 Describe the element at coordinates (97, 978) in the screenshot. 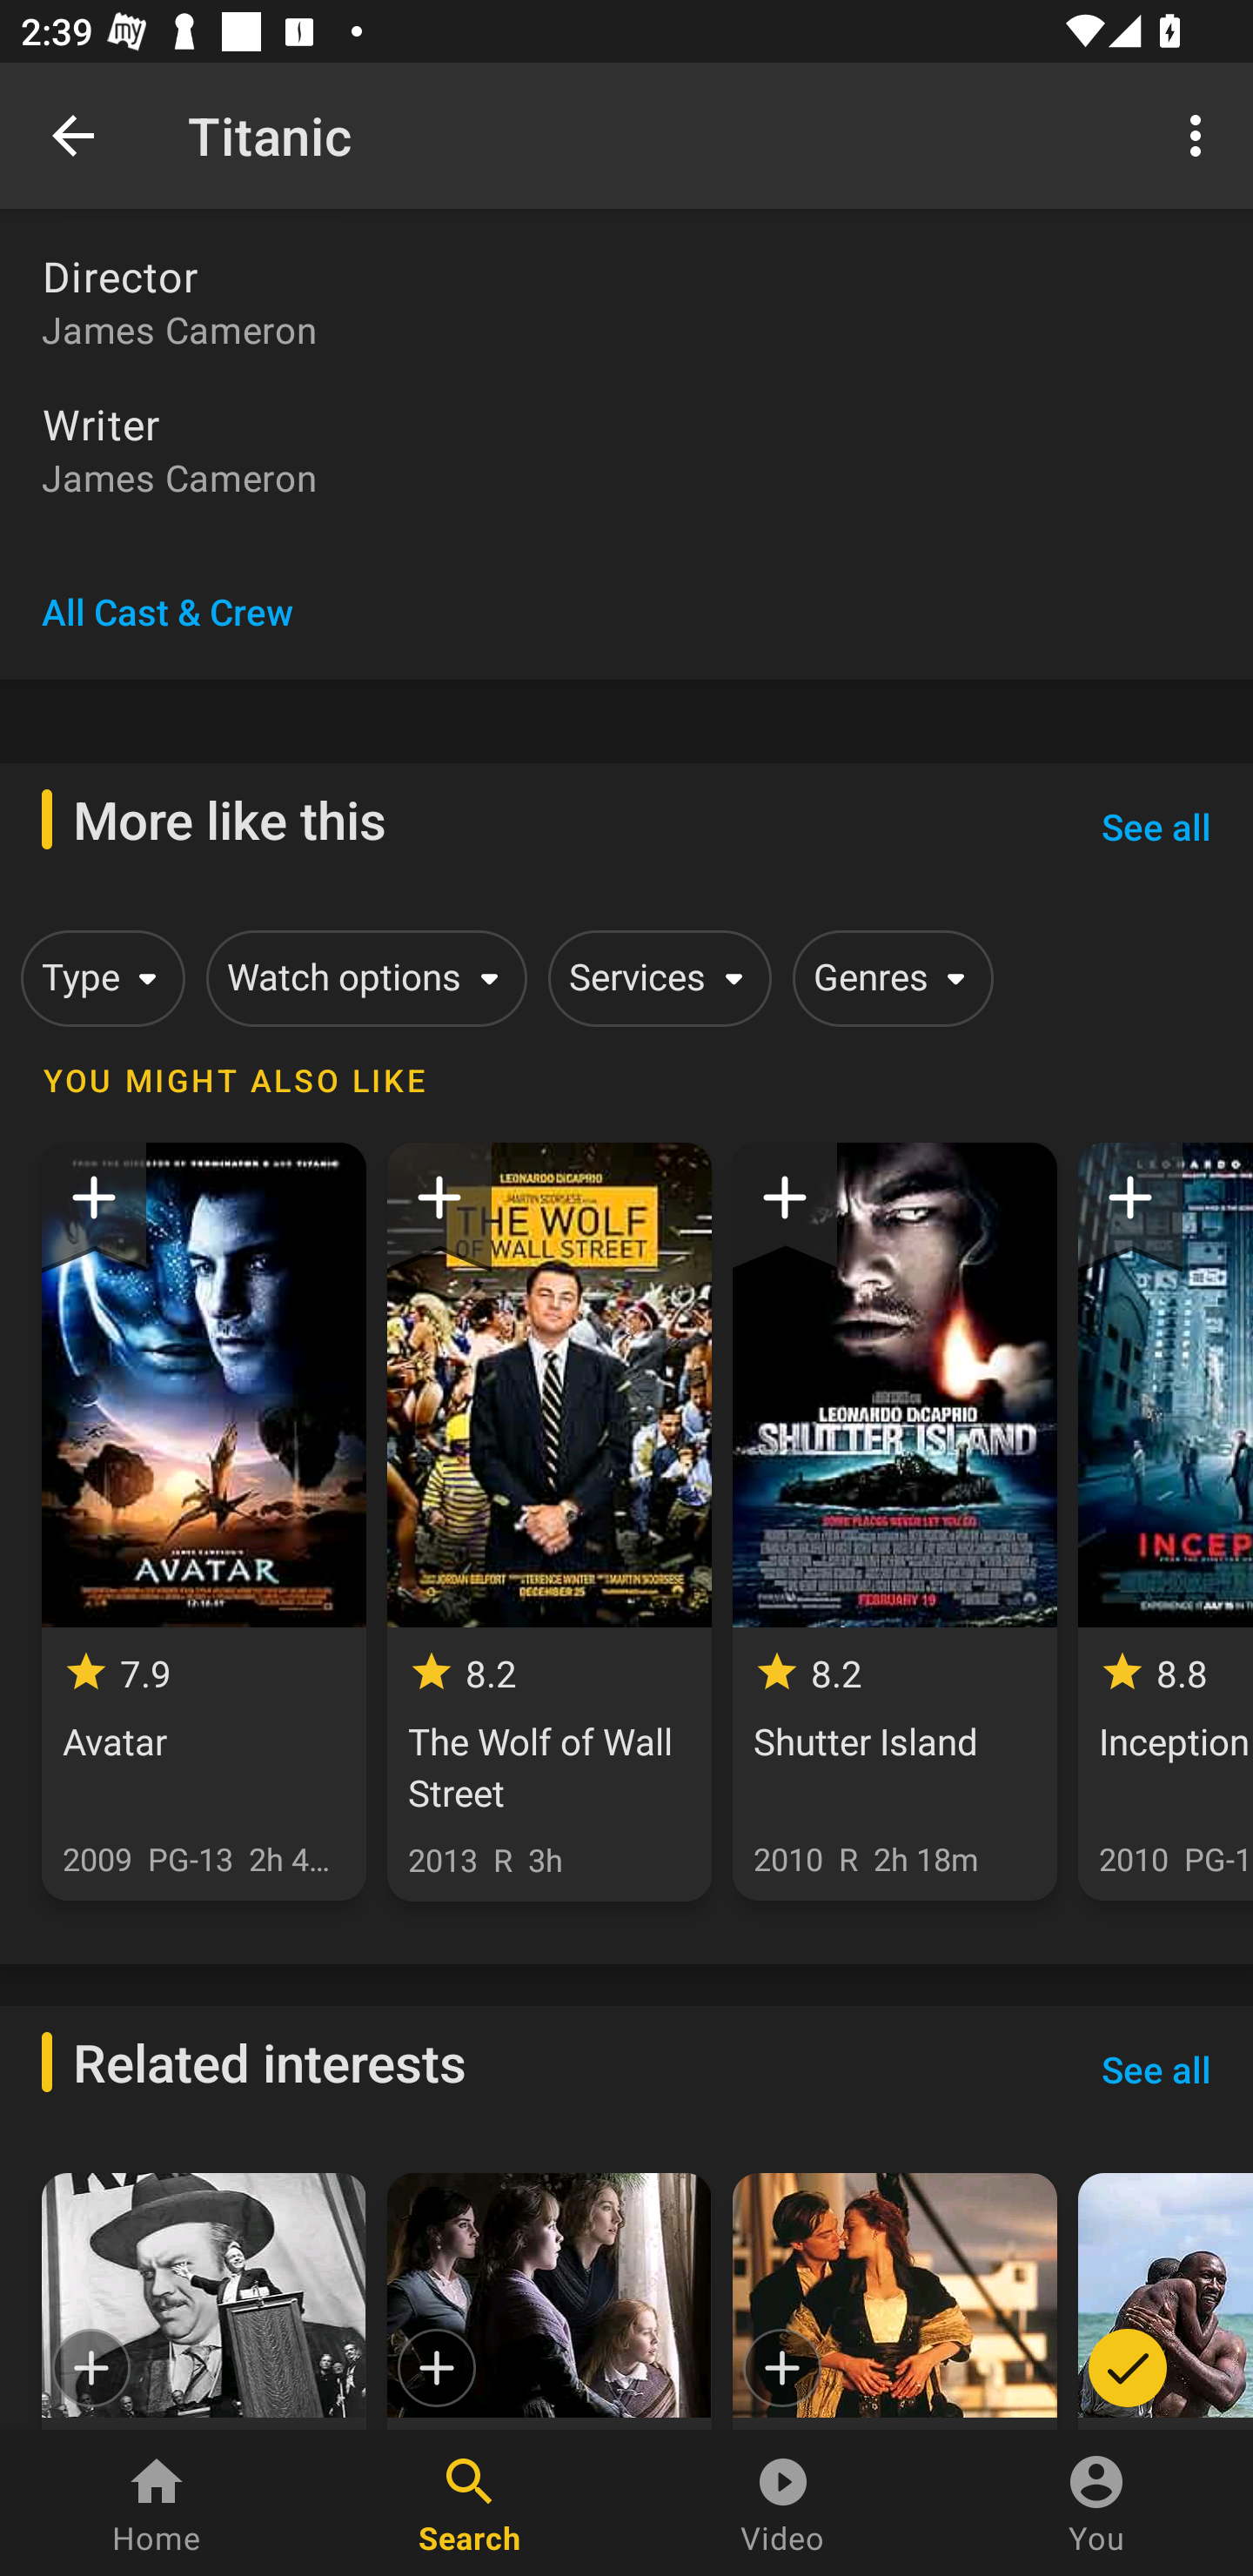

I see `Type` at that location.